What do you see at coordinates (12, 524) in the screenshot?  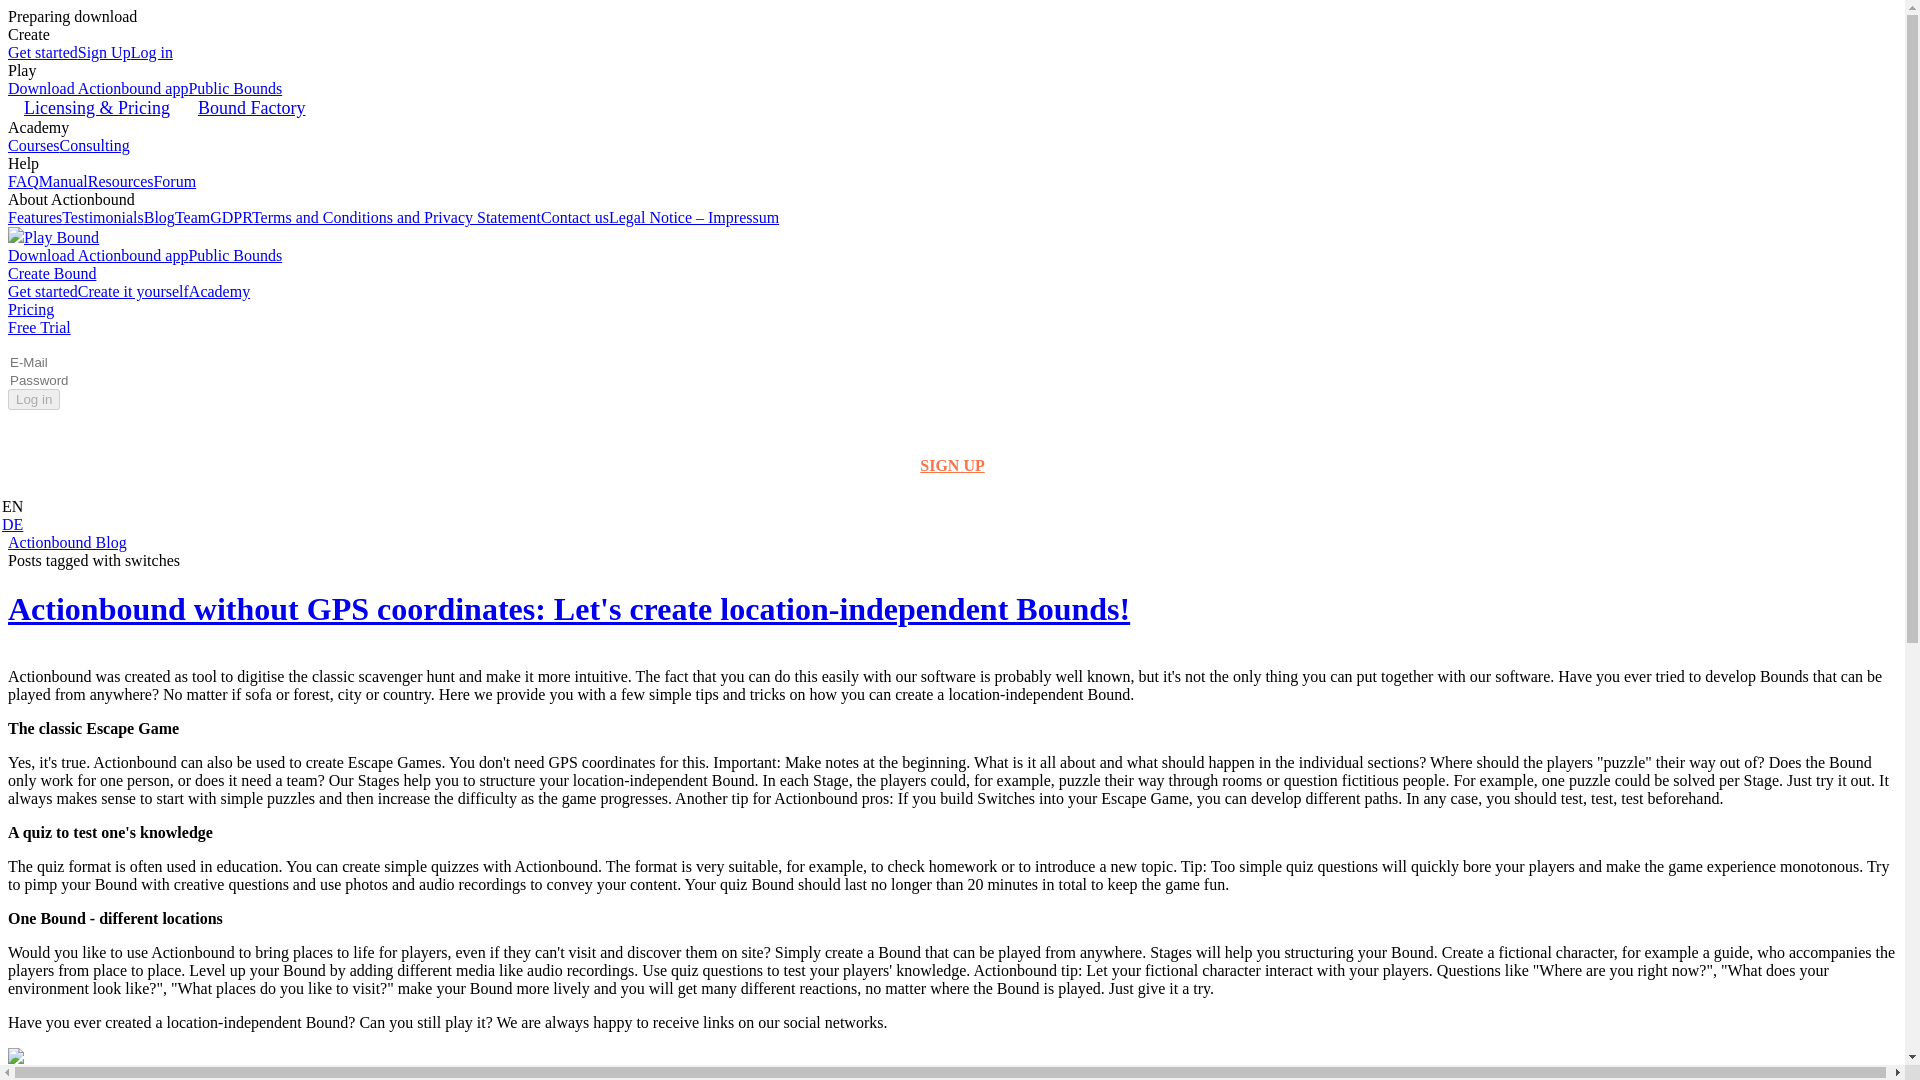 I see `DE` at bounding box center [12, 524].